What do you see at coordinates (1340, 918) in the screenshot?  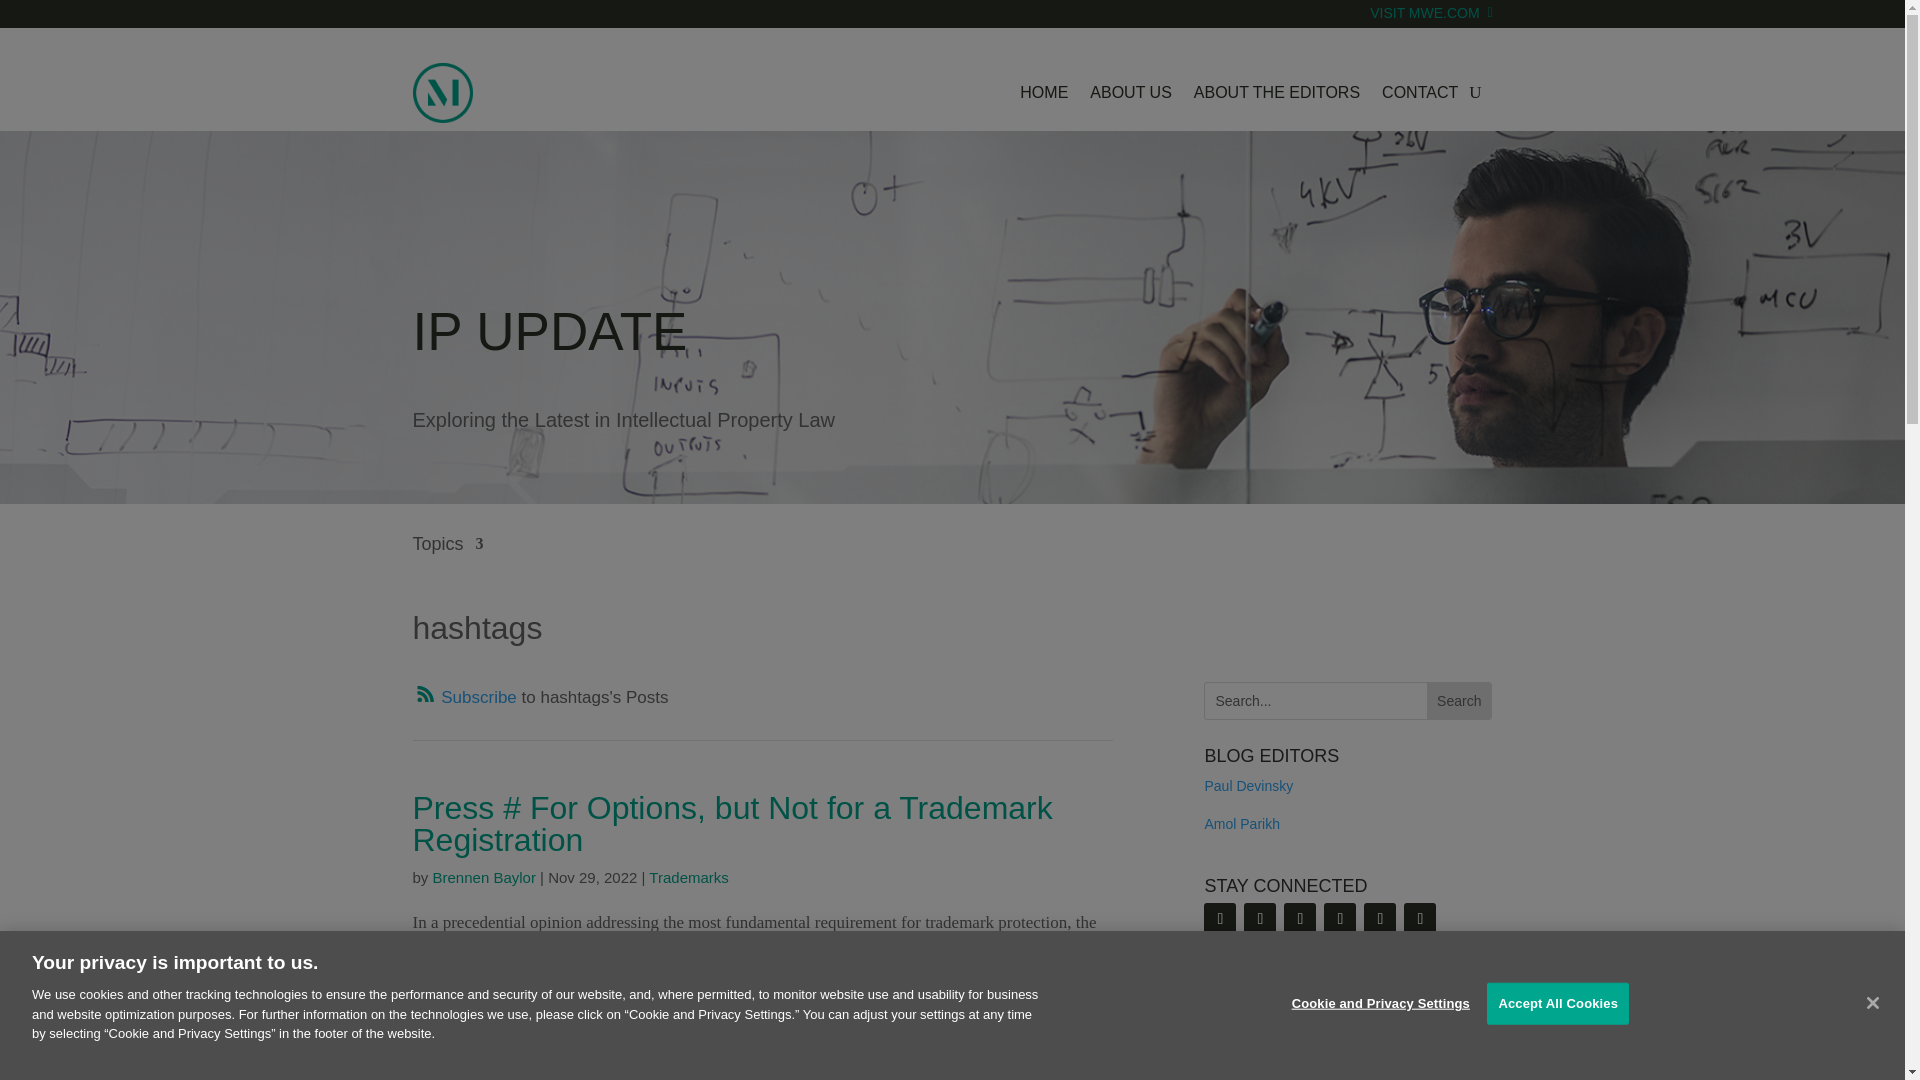 I see `Follow on Youtube` at bounding box center [1340, 918].